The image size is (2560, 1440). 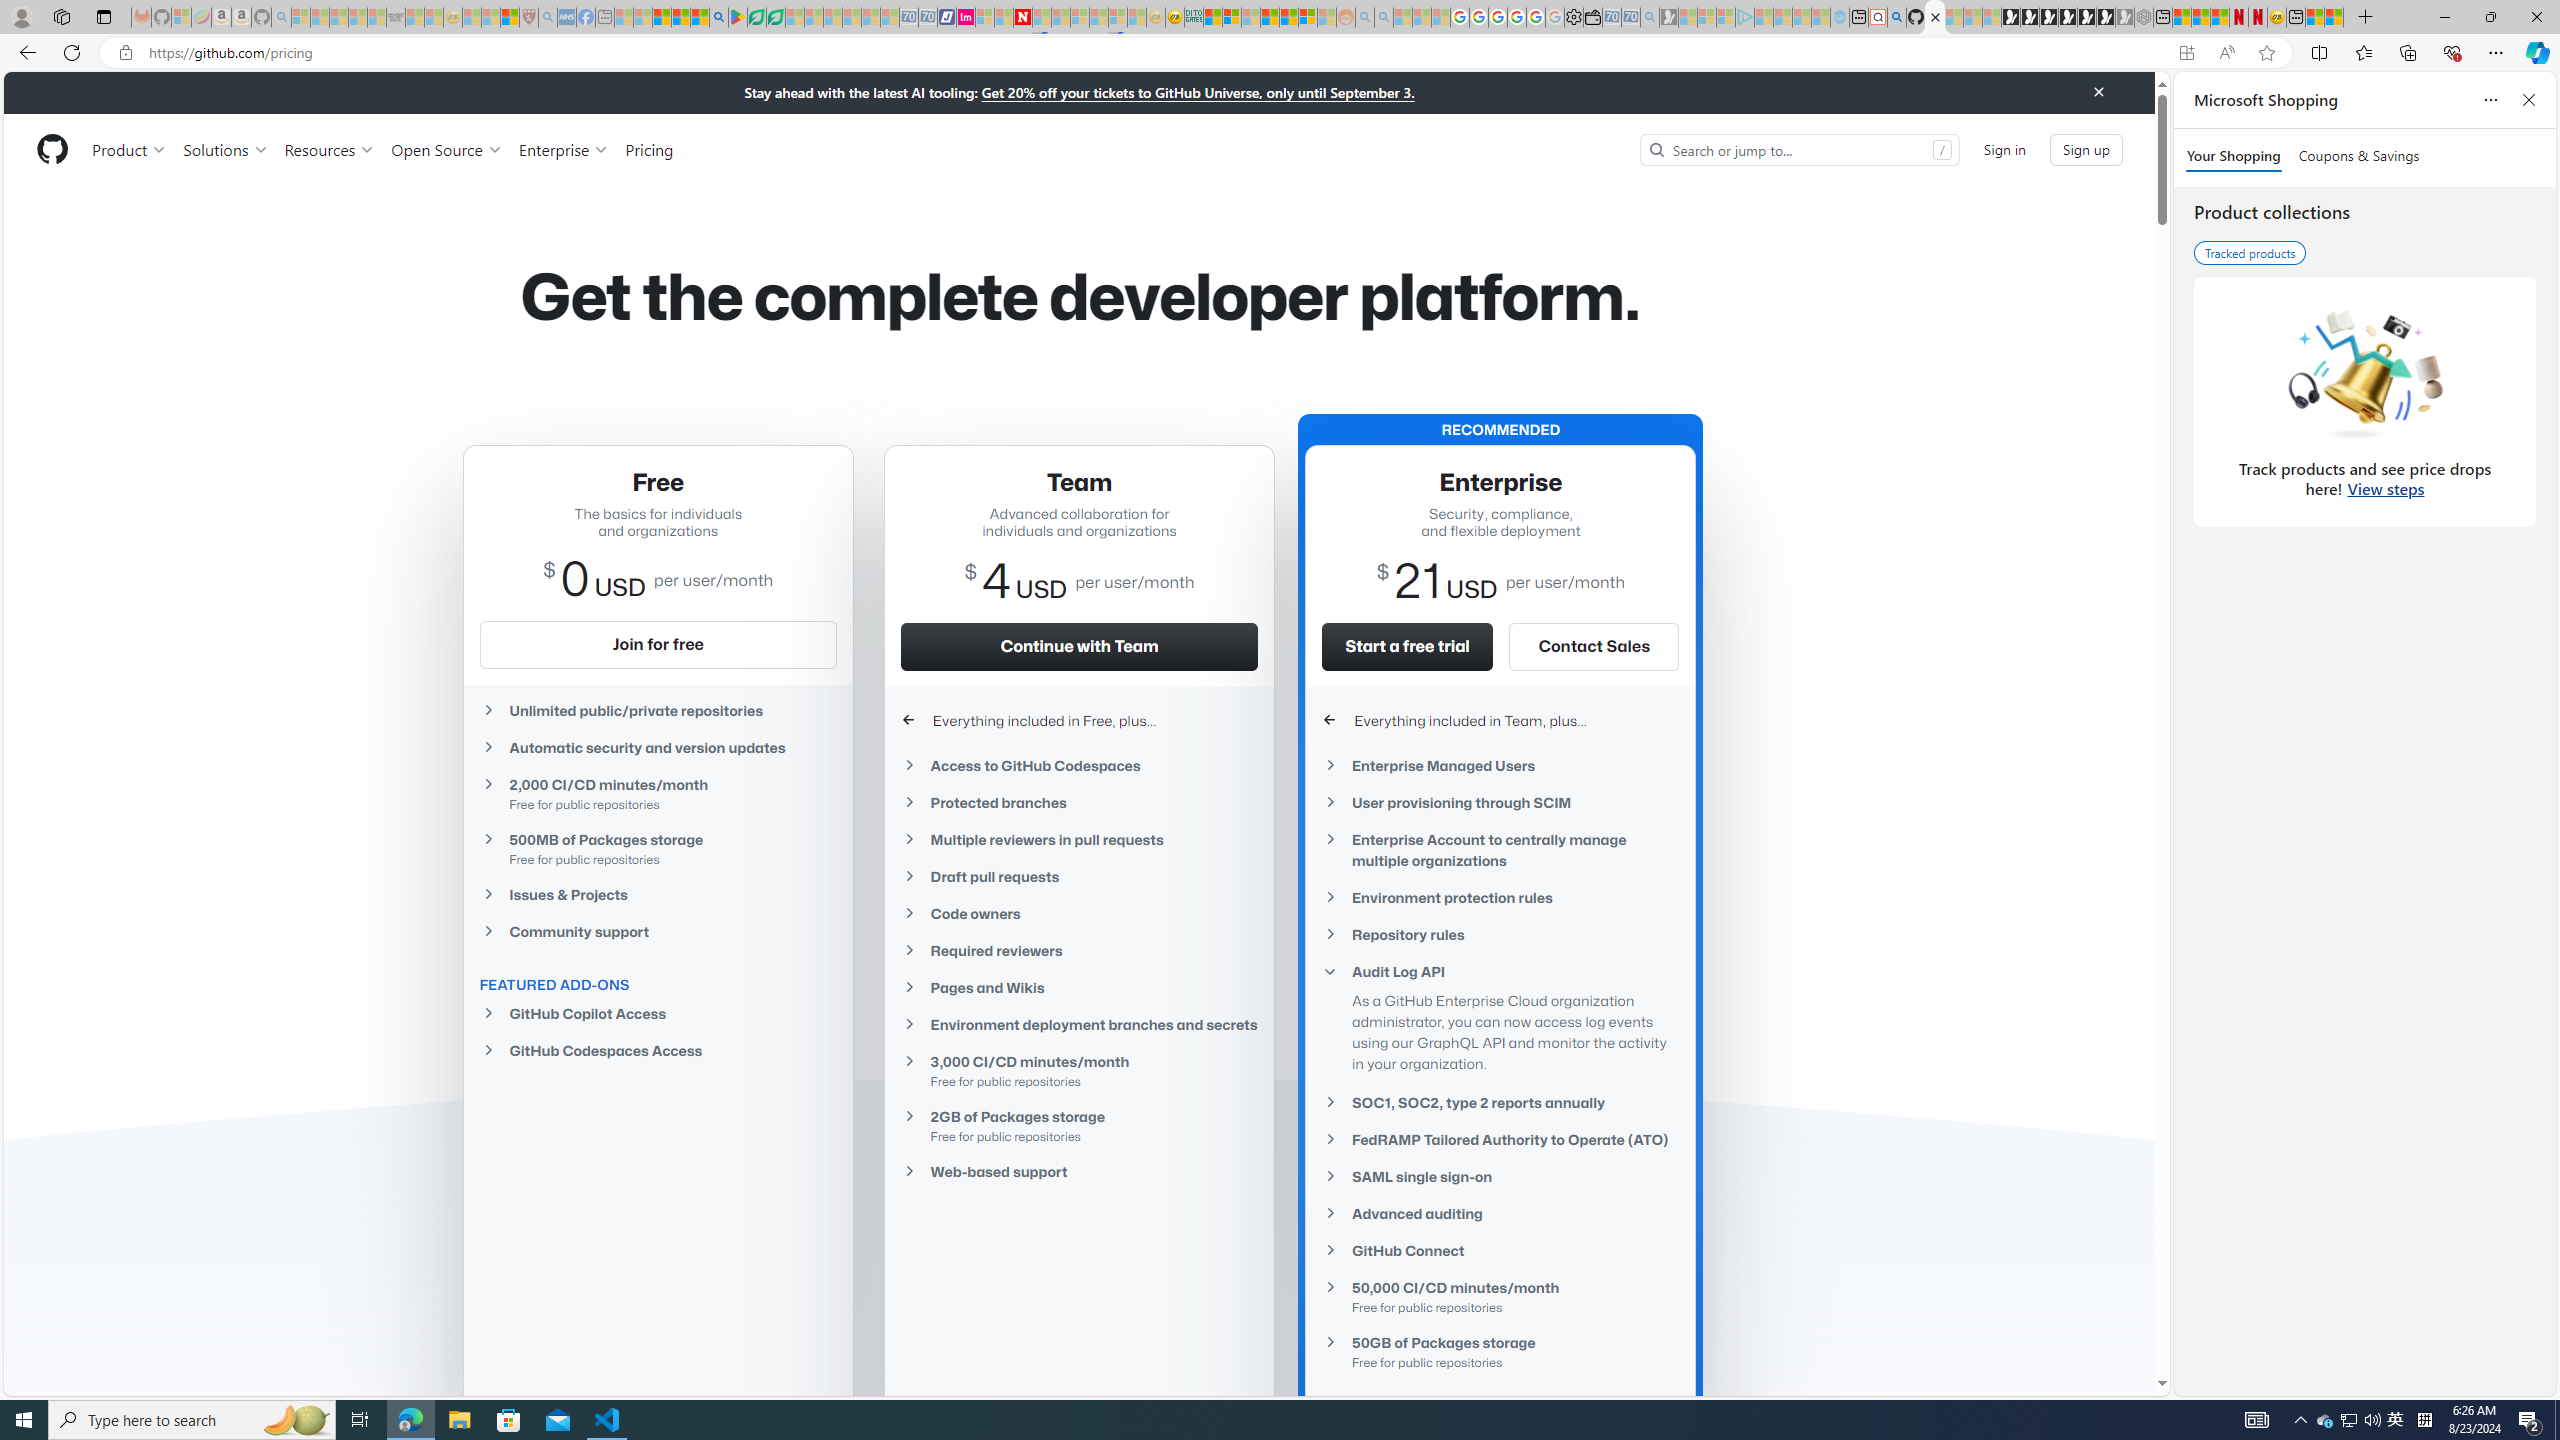 I want to click on Microsoft Word - consumer-privacy address update 2.2021, so click(x=775, y=17).